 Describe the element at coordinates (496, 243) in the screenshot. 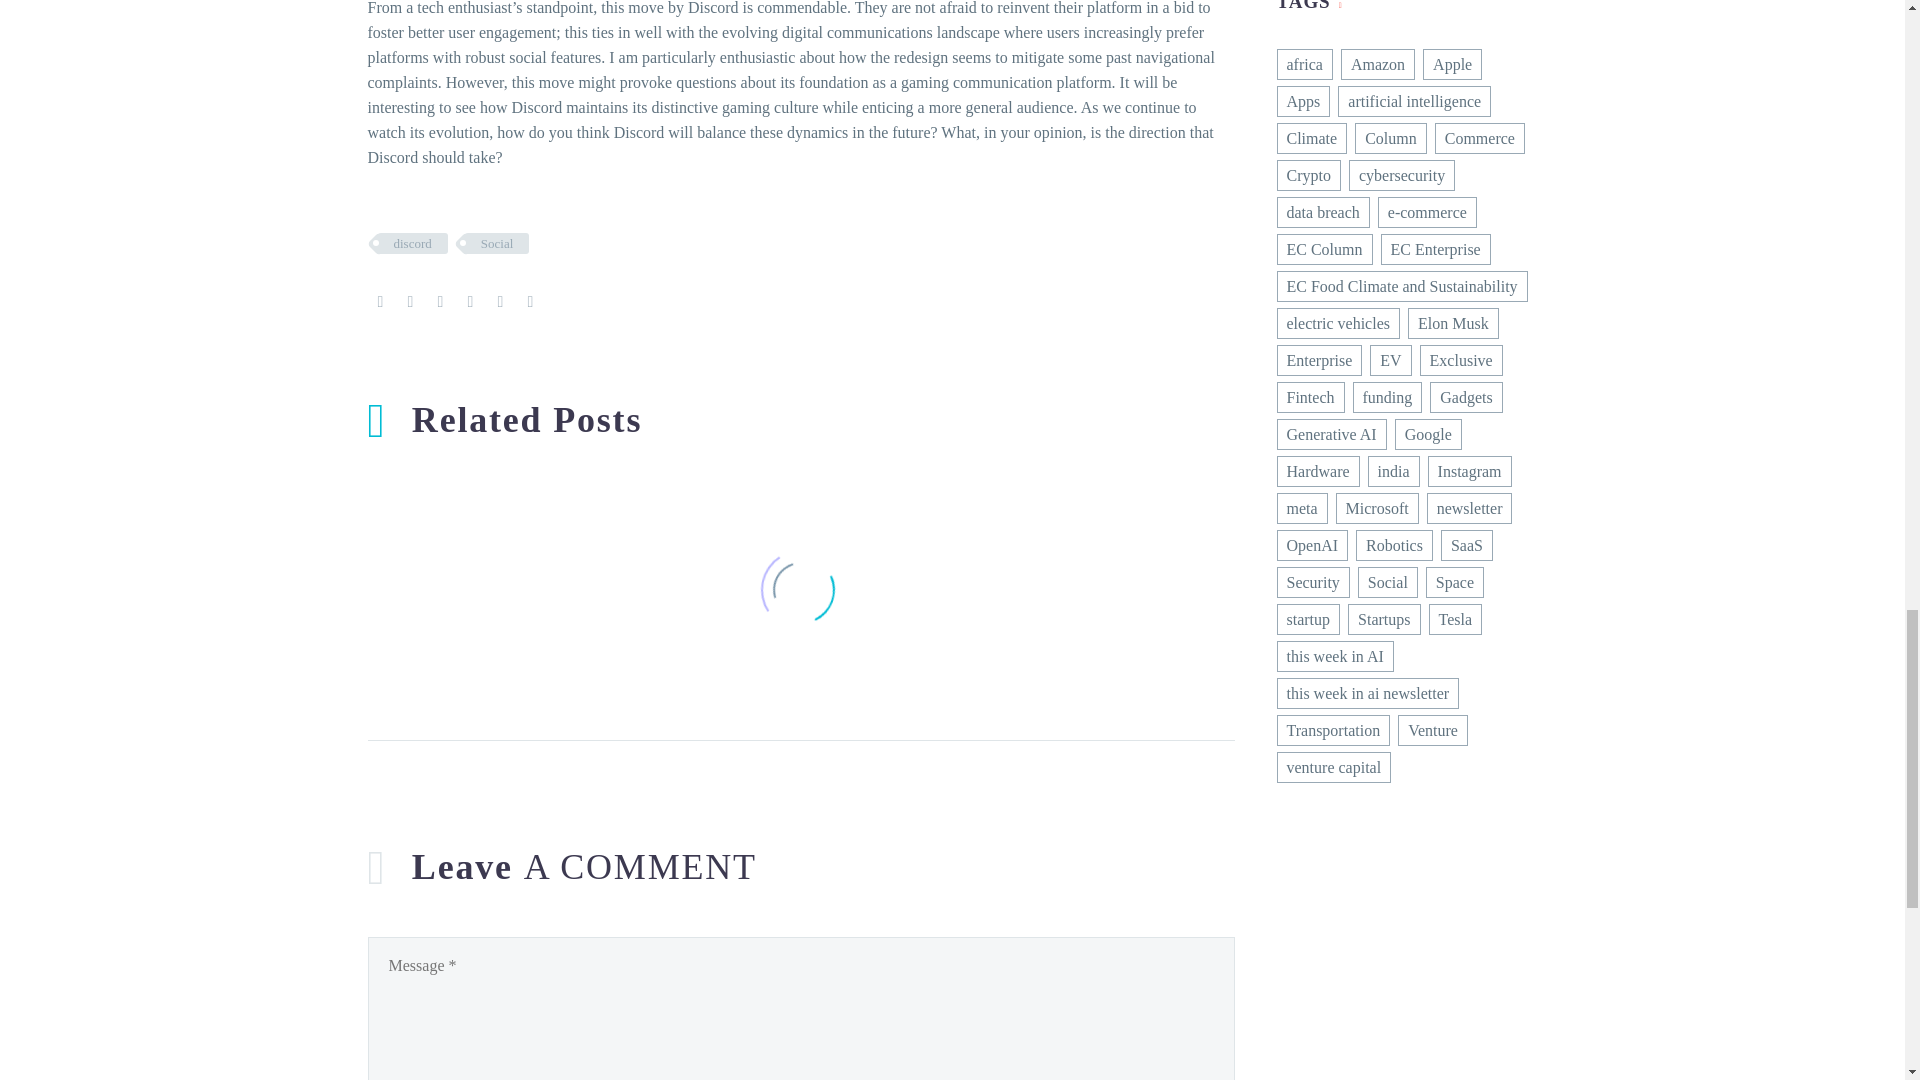

I see `Social` at that location.